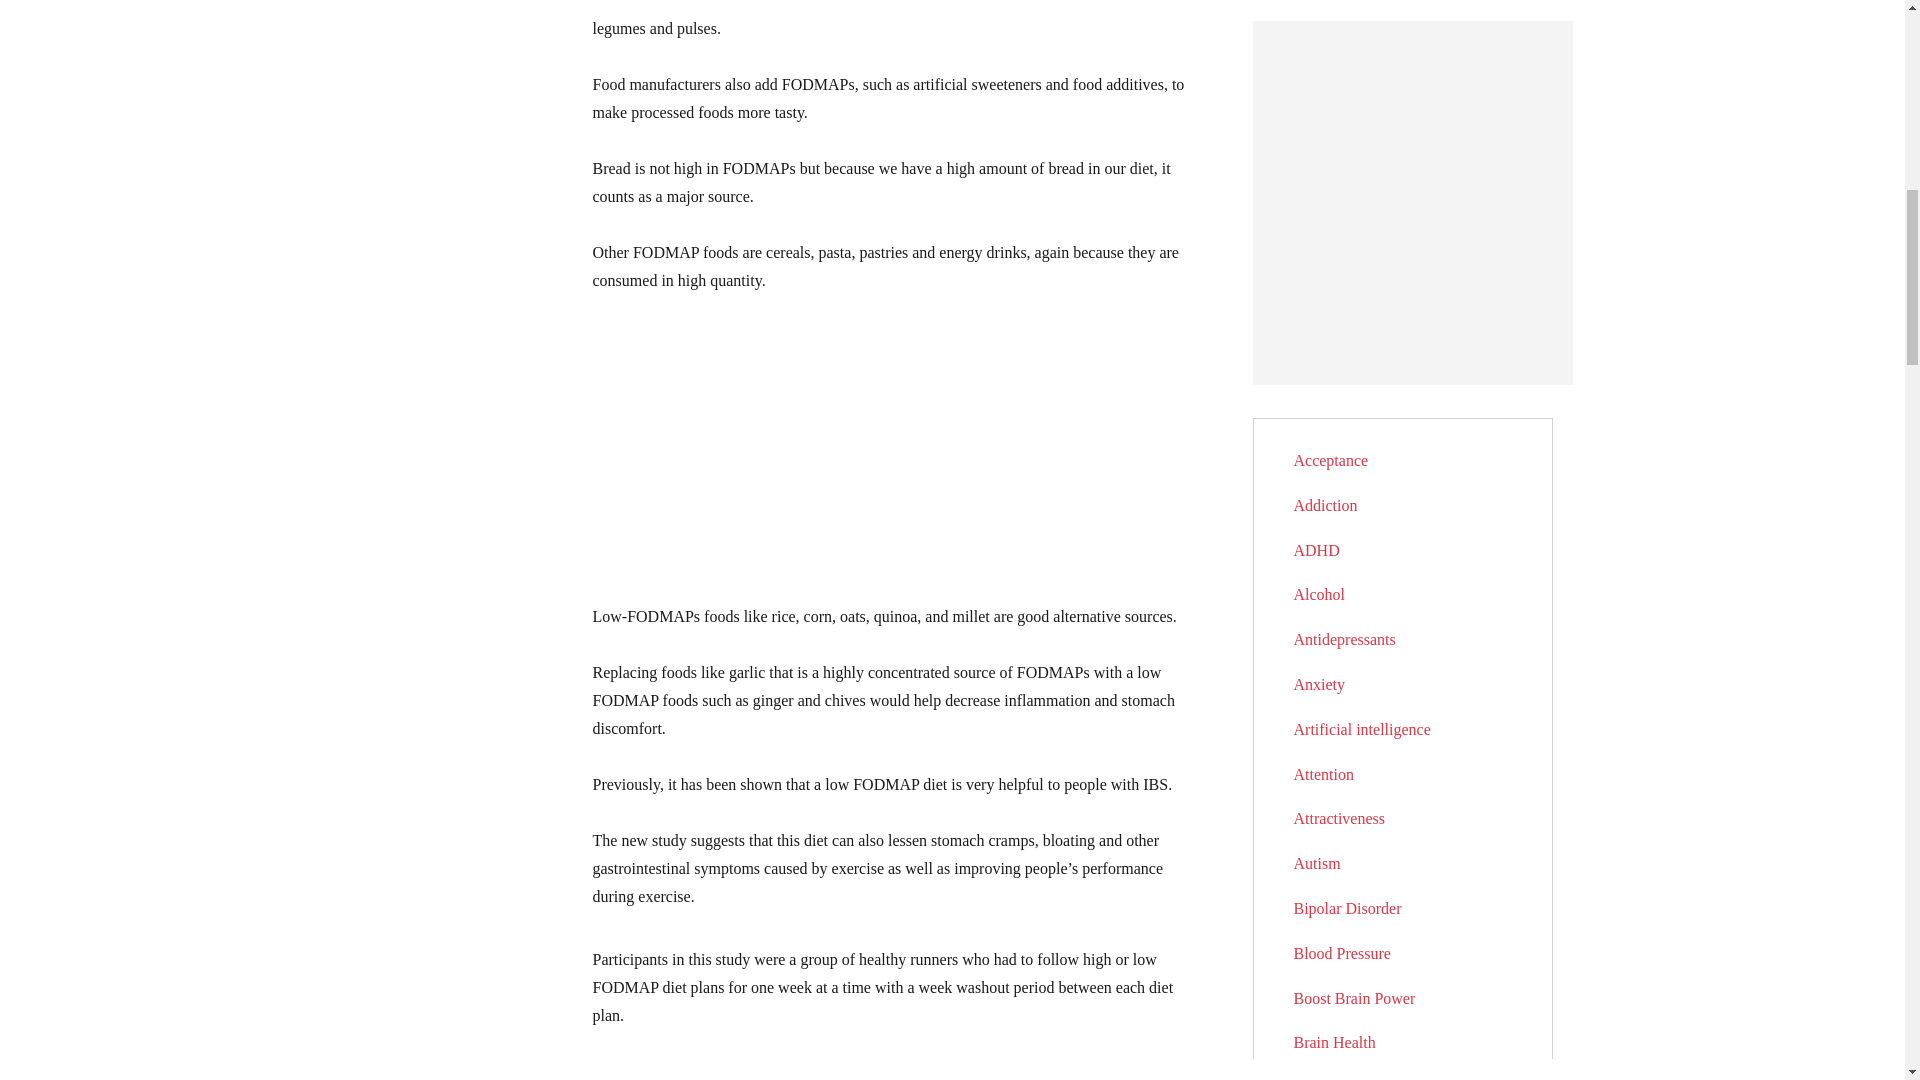  I want to click on Acceptance, so click(1331, 460).